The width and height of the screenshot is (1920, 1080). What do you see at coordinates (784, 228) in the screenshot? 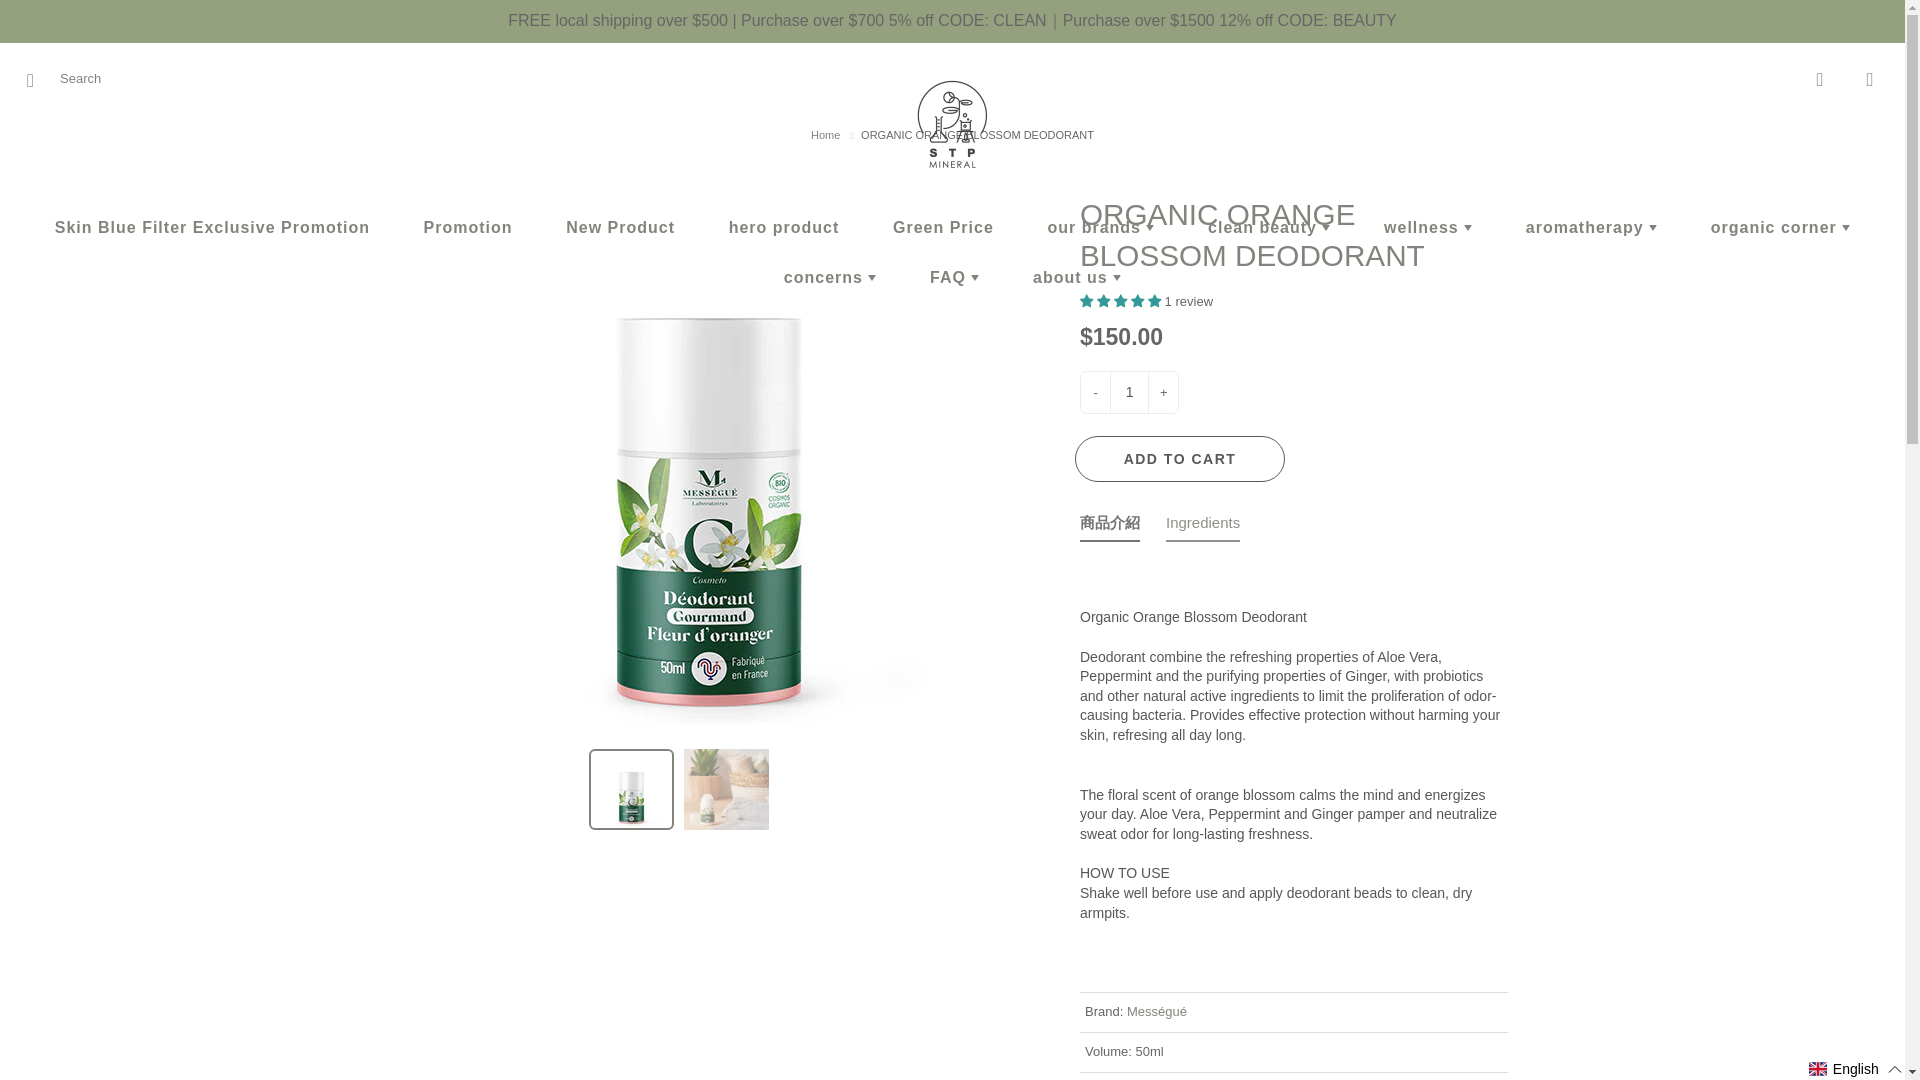
I see `hero product` at bounding box center [784, 228].